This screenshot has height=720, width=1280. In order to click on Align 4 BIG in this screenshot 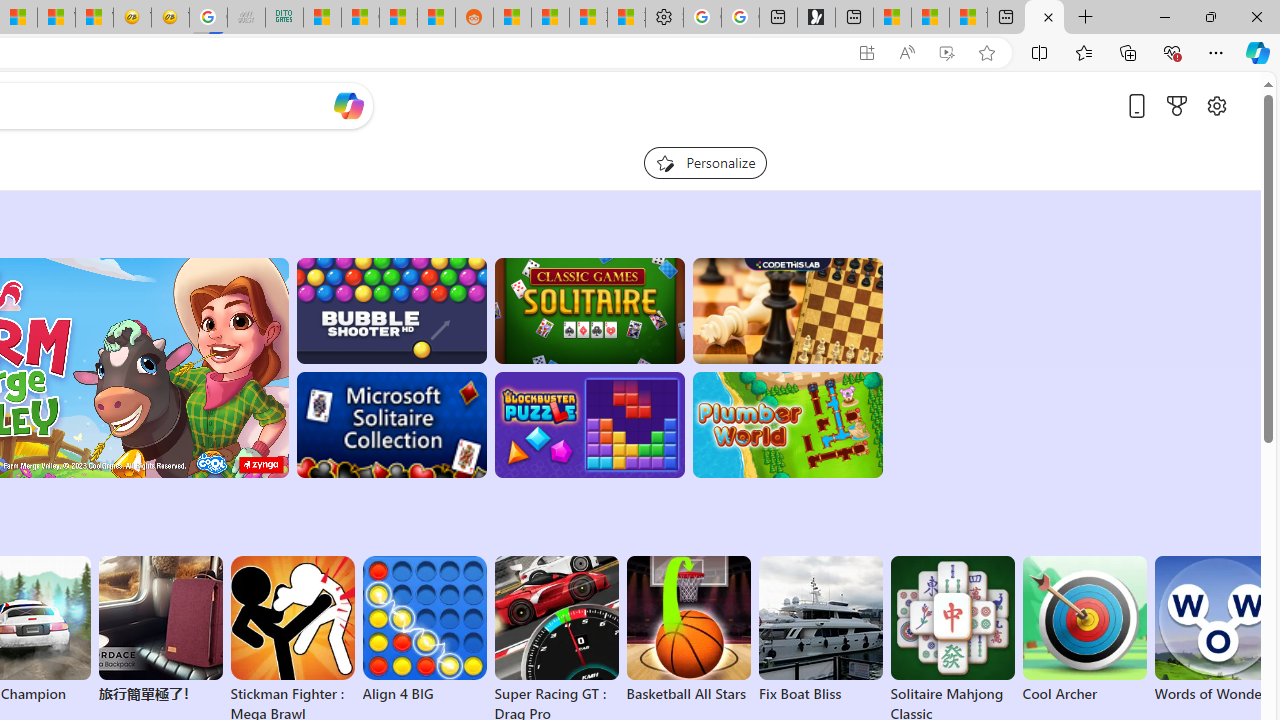, I will do `click(424, 630)`.